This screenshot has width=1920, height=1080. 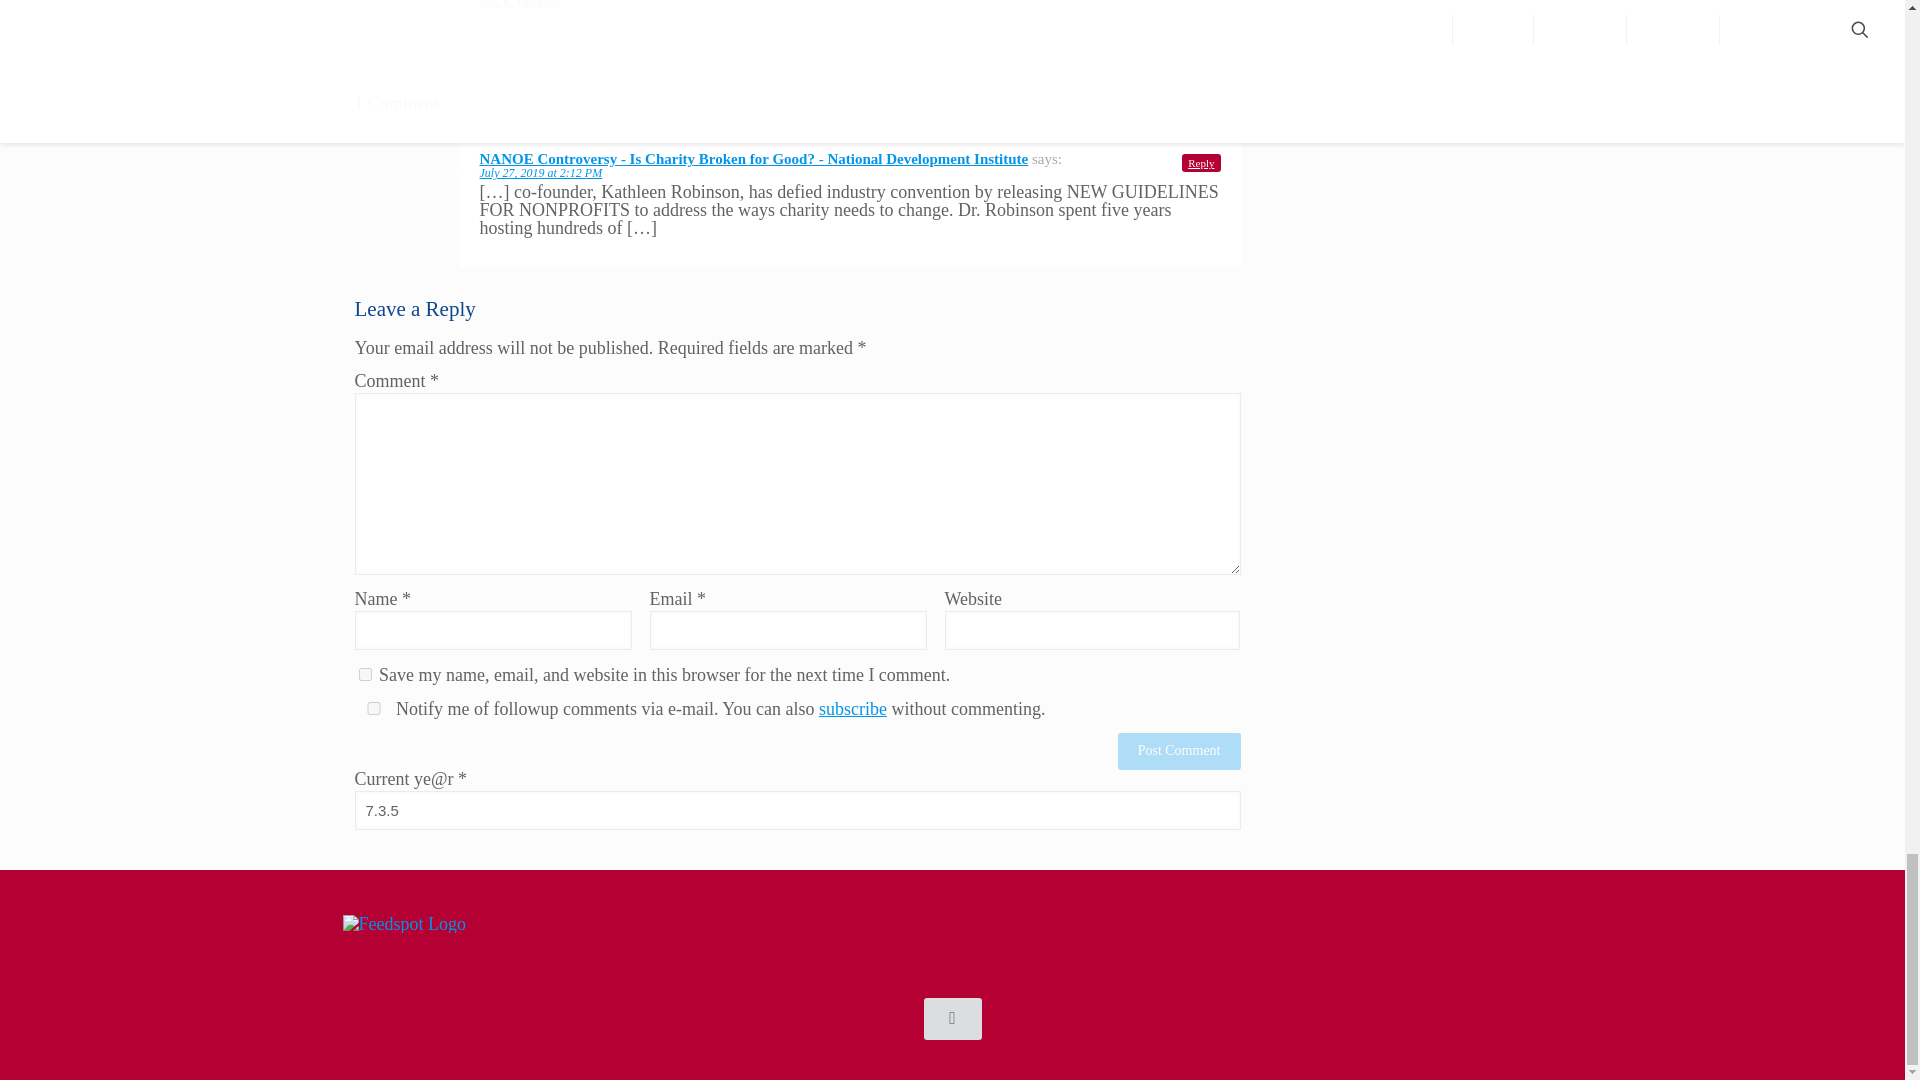 What do you see at coordinates (541, 173) in the screenshot?
I see `July 27, 2019 at 2:12 PM` at bounding box center [541, 173].